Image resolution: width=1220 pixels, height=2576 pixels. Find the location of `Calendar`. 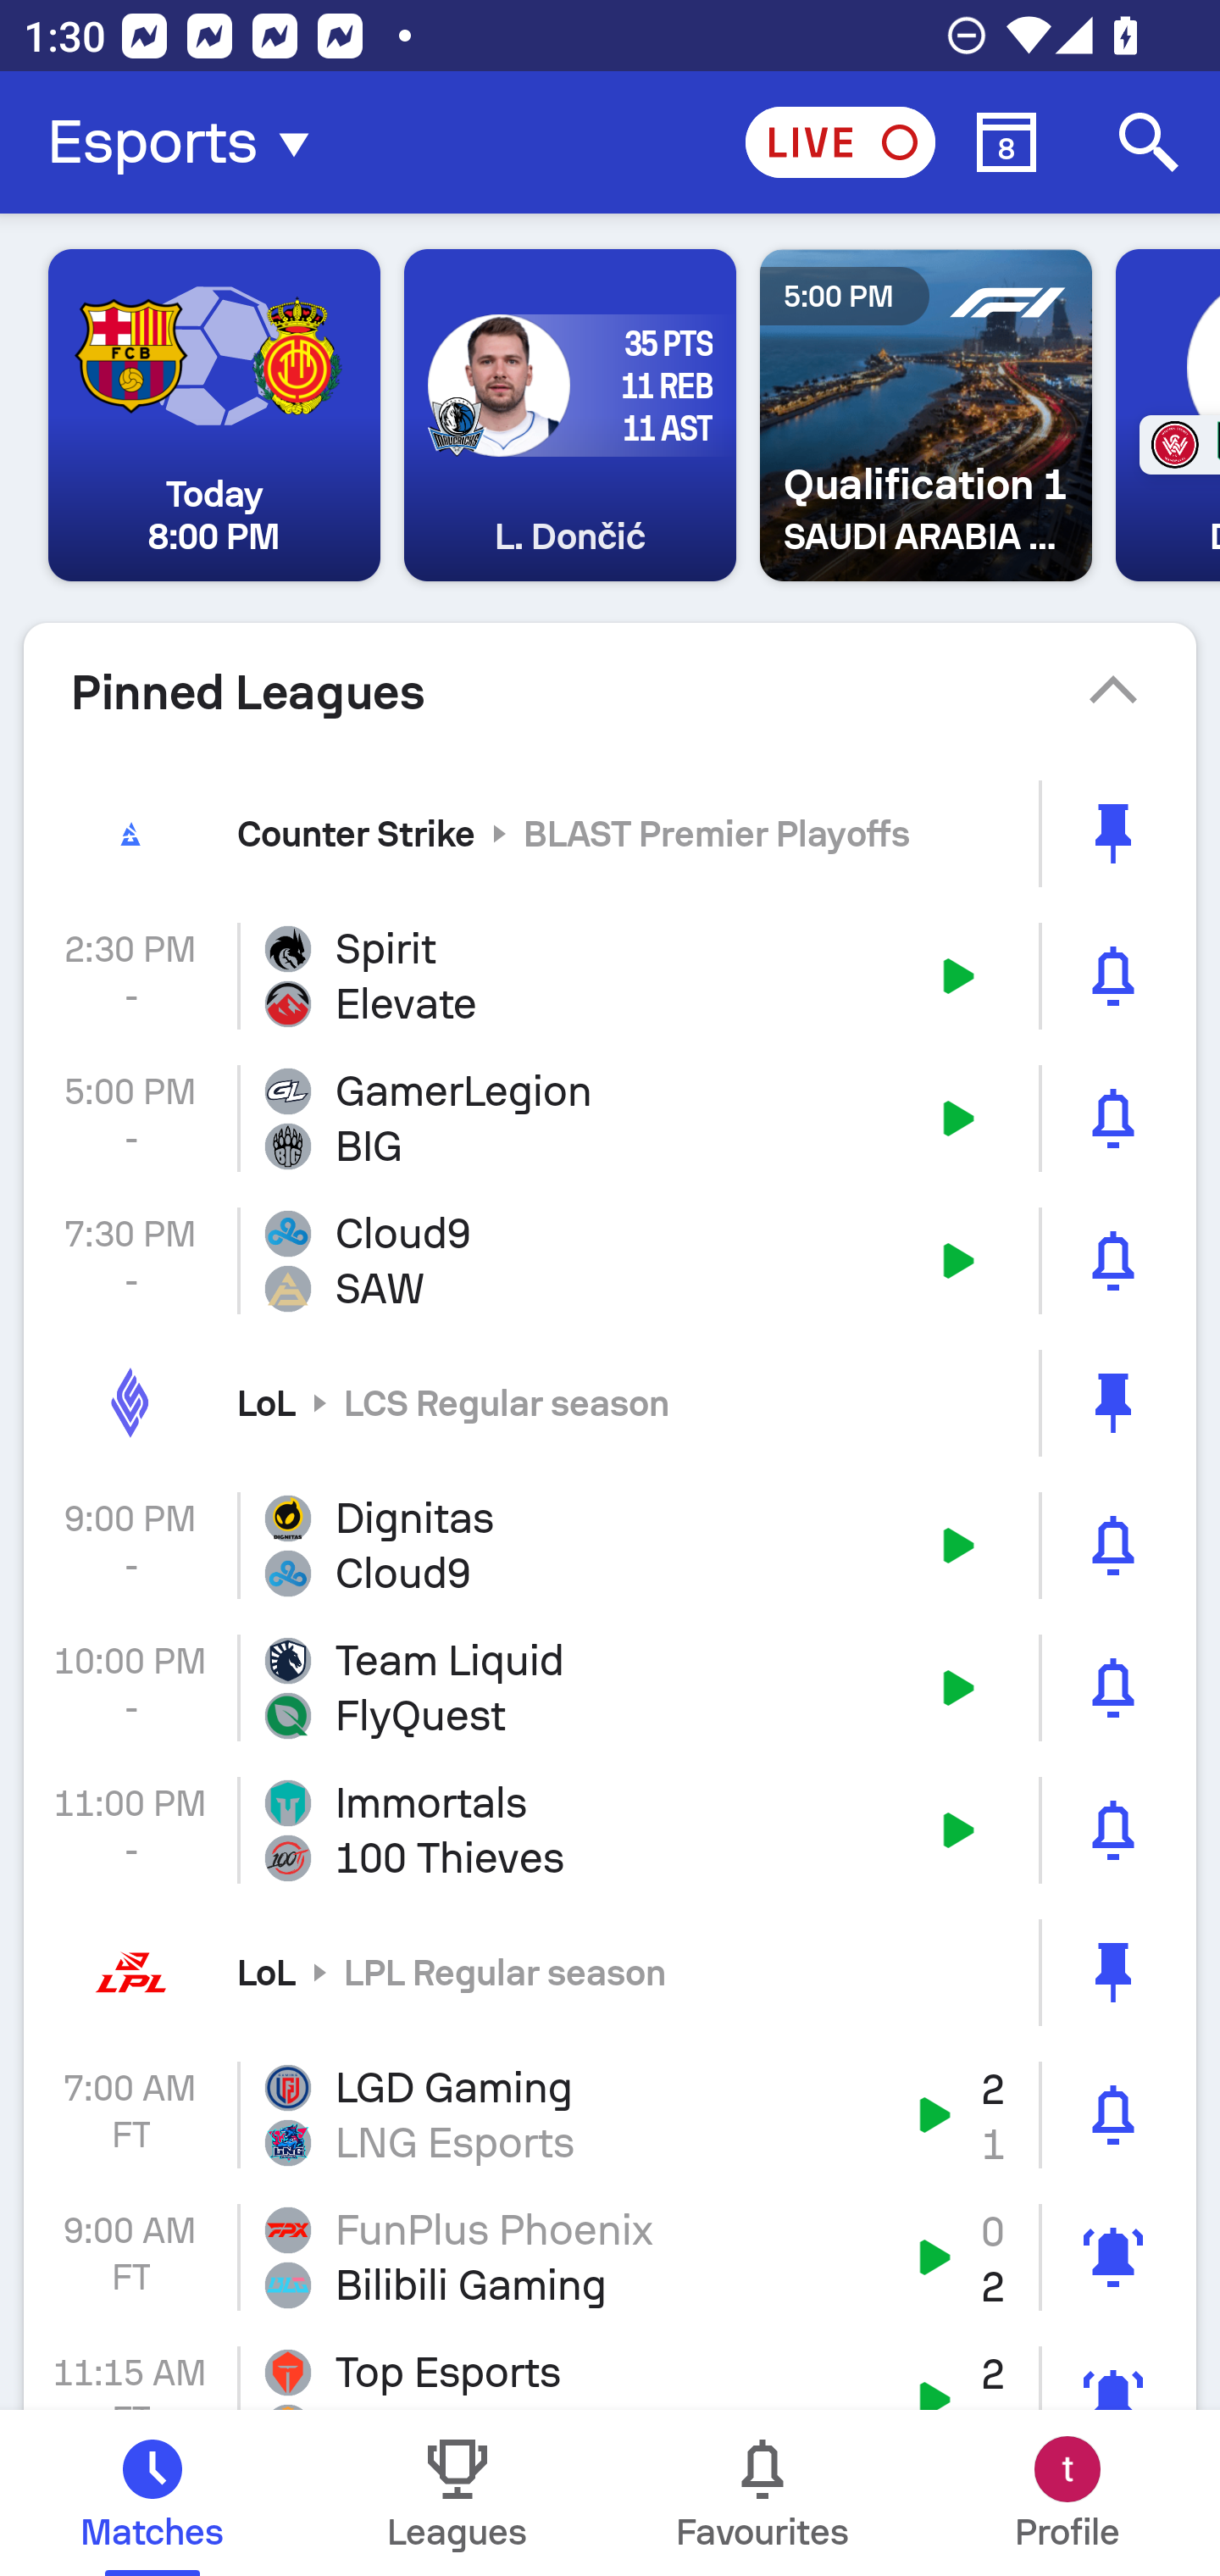

Calendar is located at coordinates (1006, 142).